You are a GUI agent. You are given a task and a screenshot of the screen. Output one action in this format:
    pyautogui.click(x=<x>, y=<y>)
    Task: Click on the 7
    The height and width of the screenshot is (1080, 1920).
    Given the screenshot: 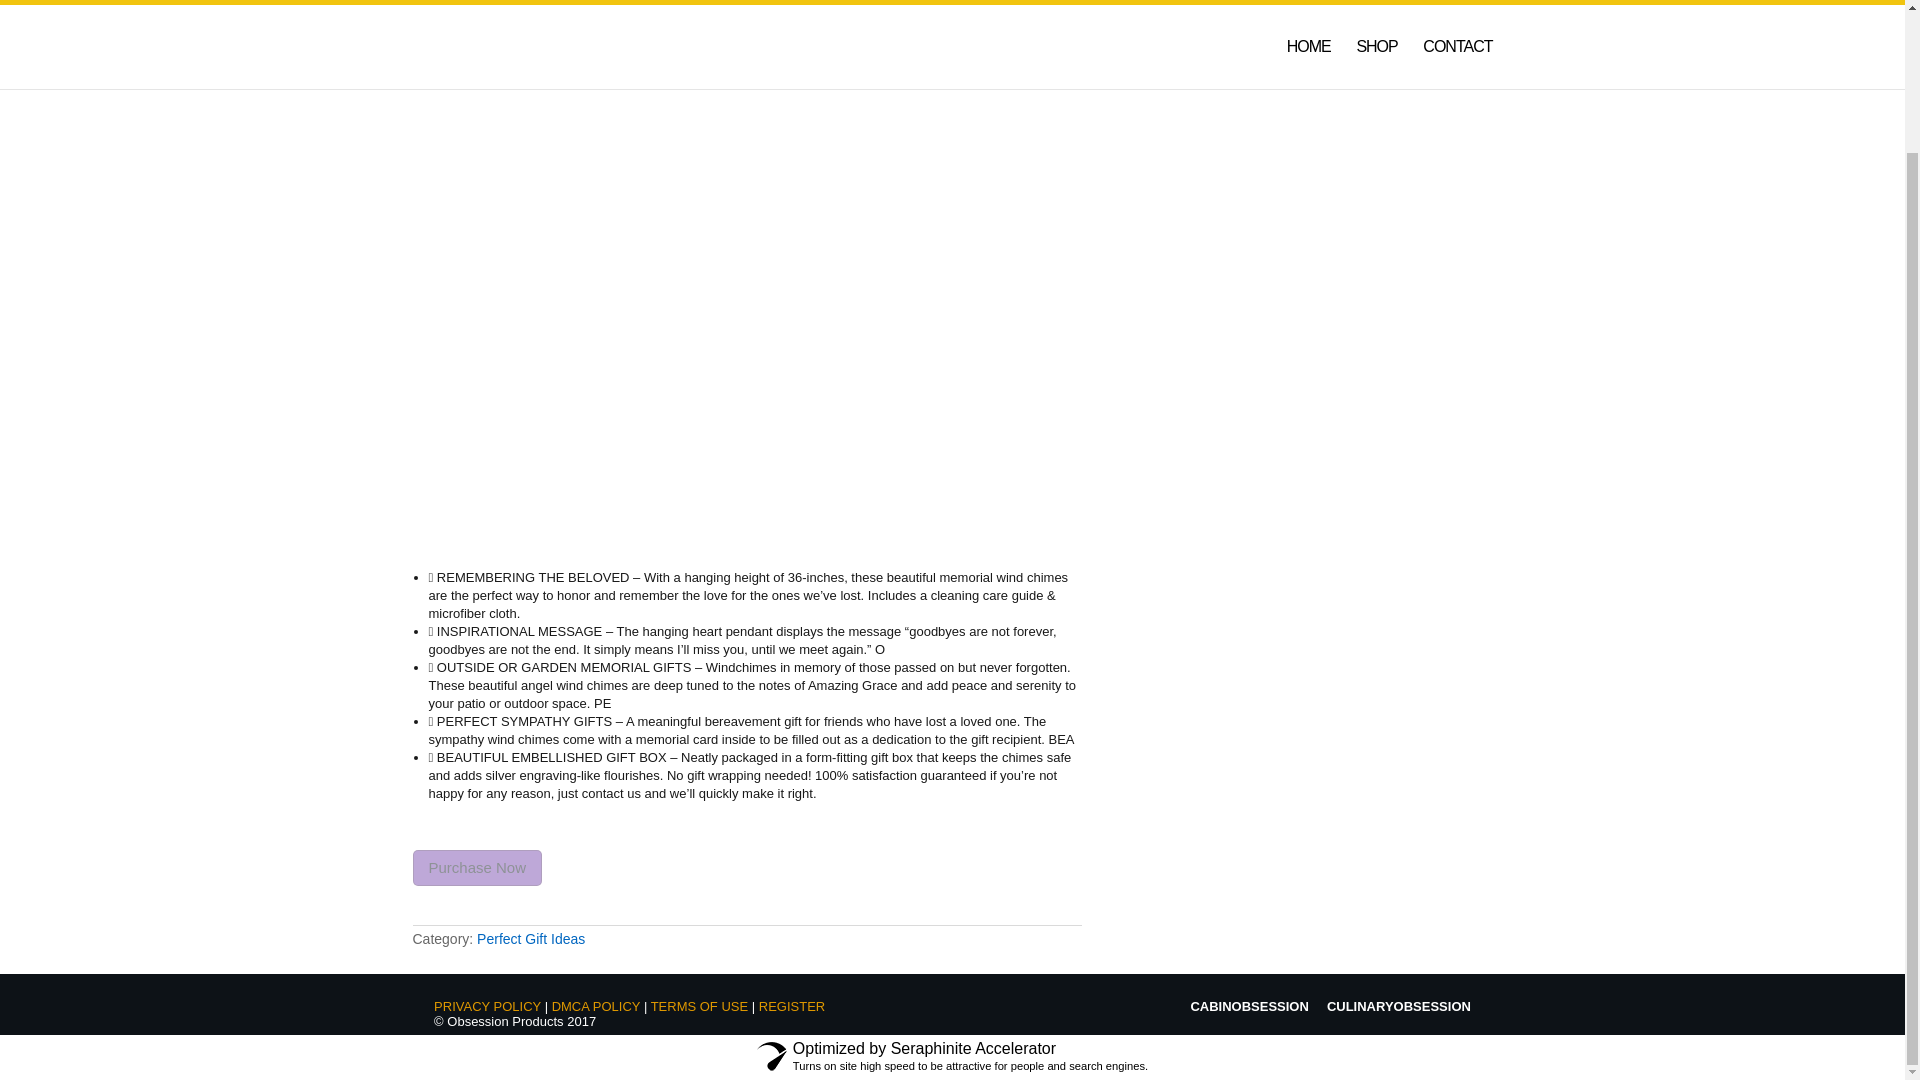 What is the action you would take?
    pyautogui.click(x=640, y=493)
    